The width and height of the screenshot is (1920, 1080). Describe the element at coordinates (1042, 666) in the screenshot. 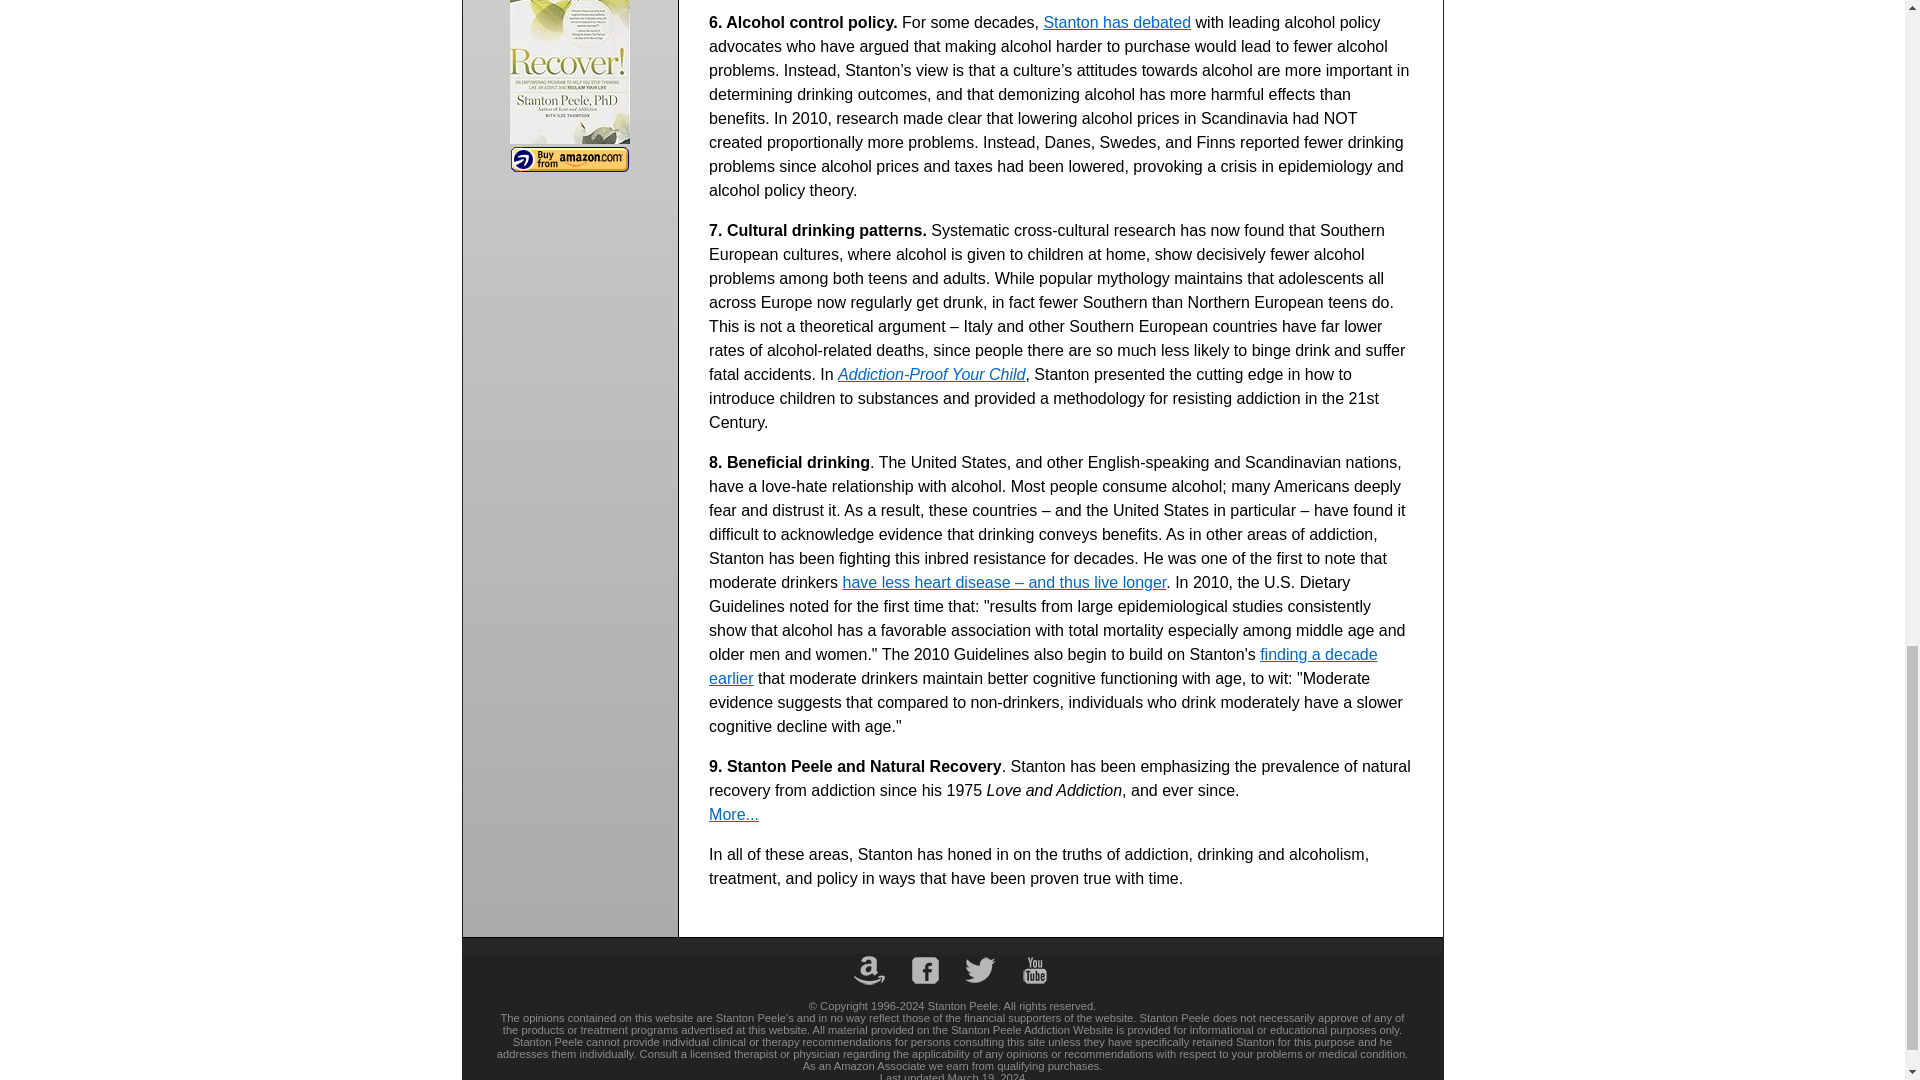

I see `finding a decade earlier` at that location.